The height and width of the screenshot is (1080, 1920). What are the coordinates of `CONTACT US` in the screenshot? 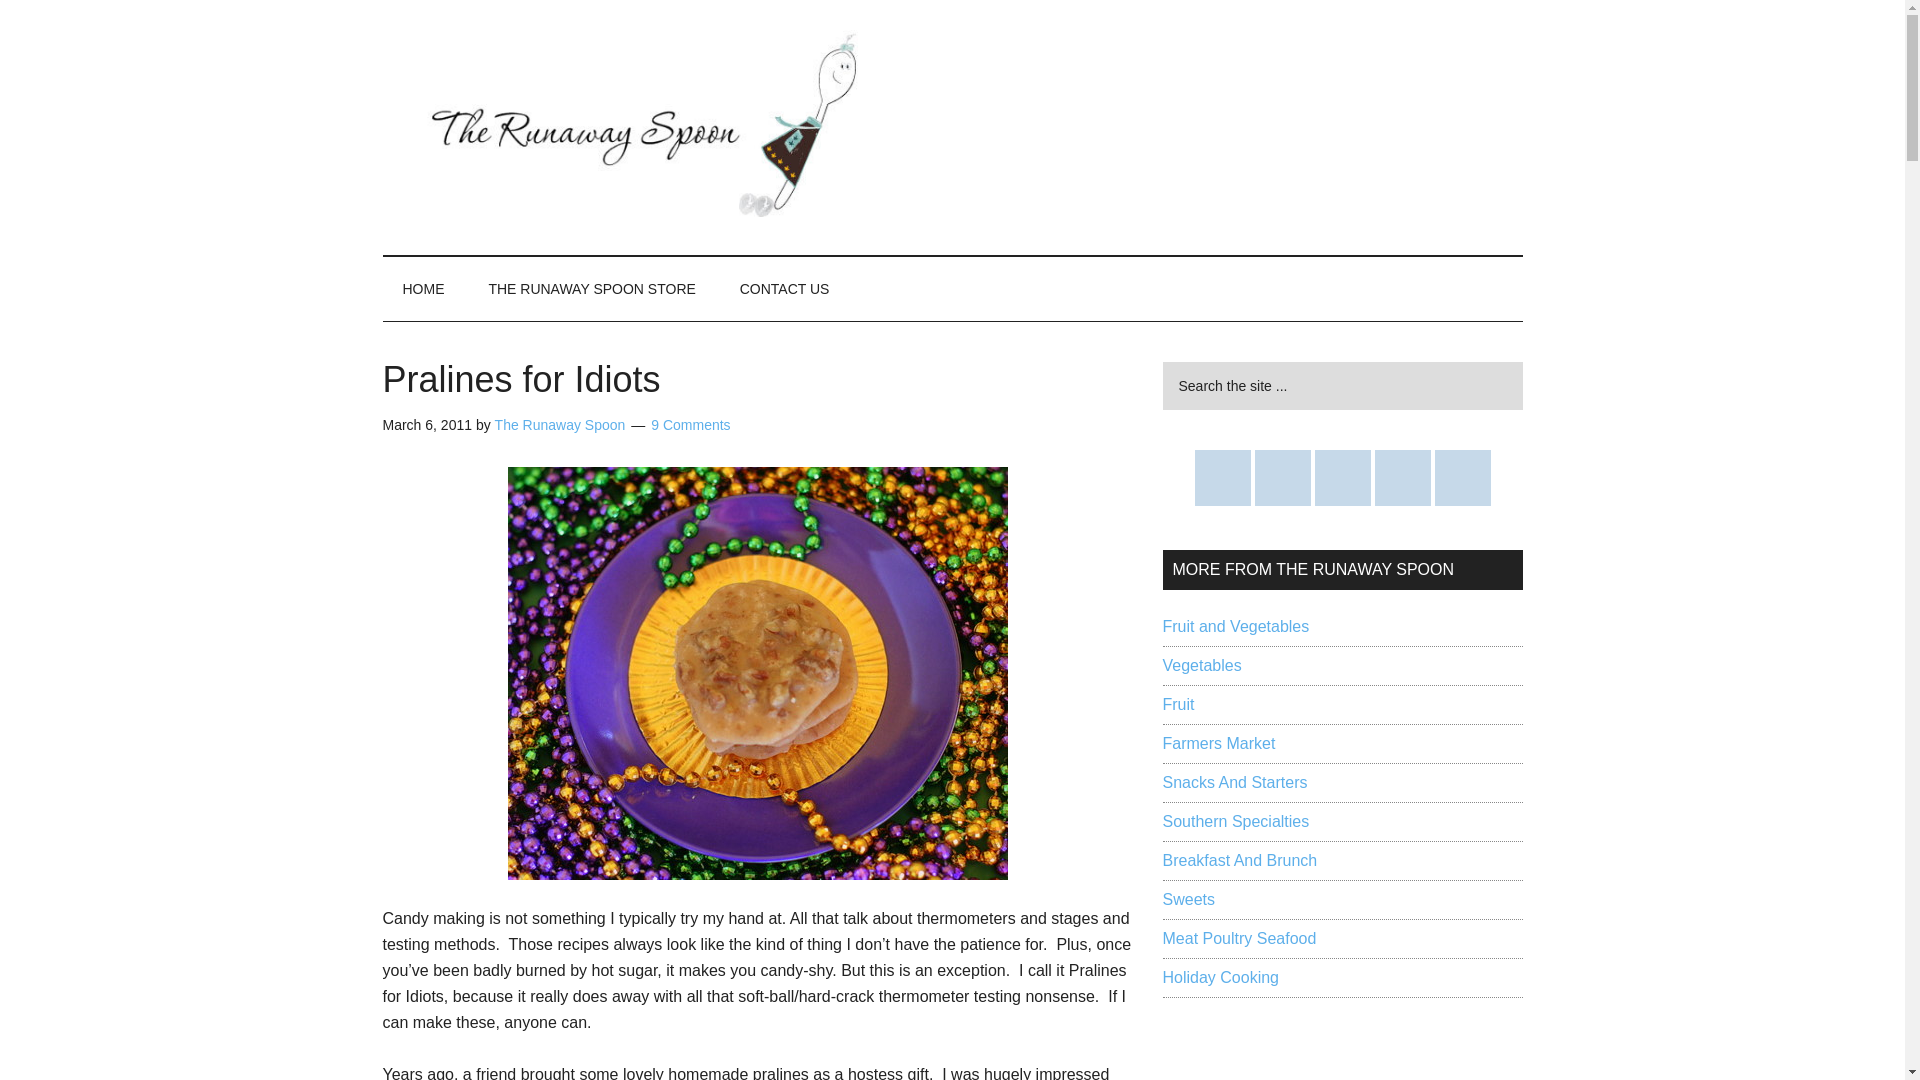 It's located at (785, 288).